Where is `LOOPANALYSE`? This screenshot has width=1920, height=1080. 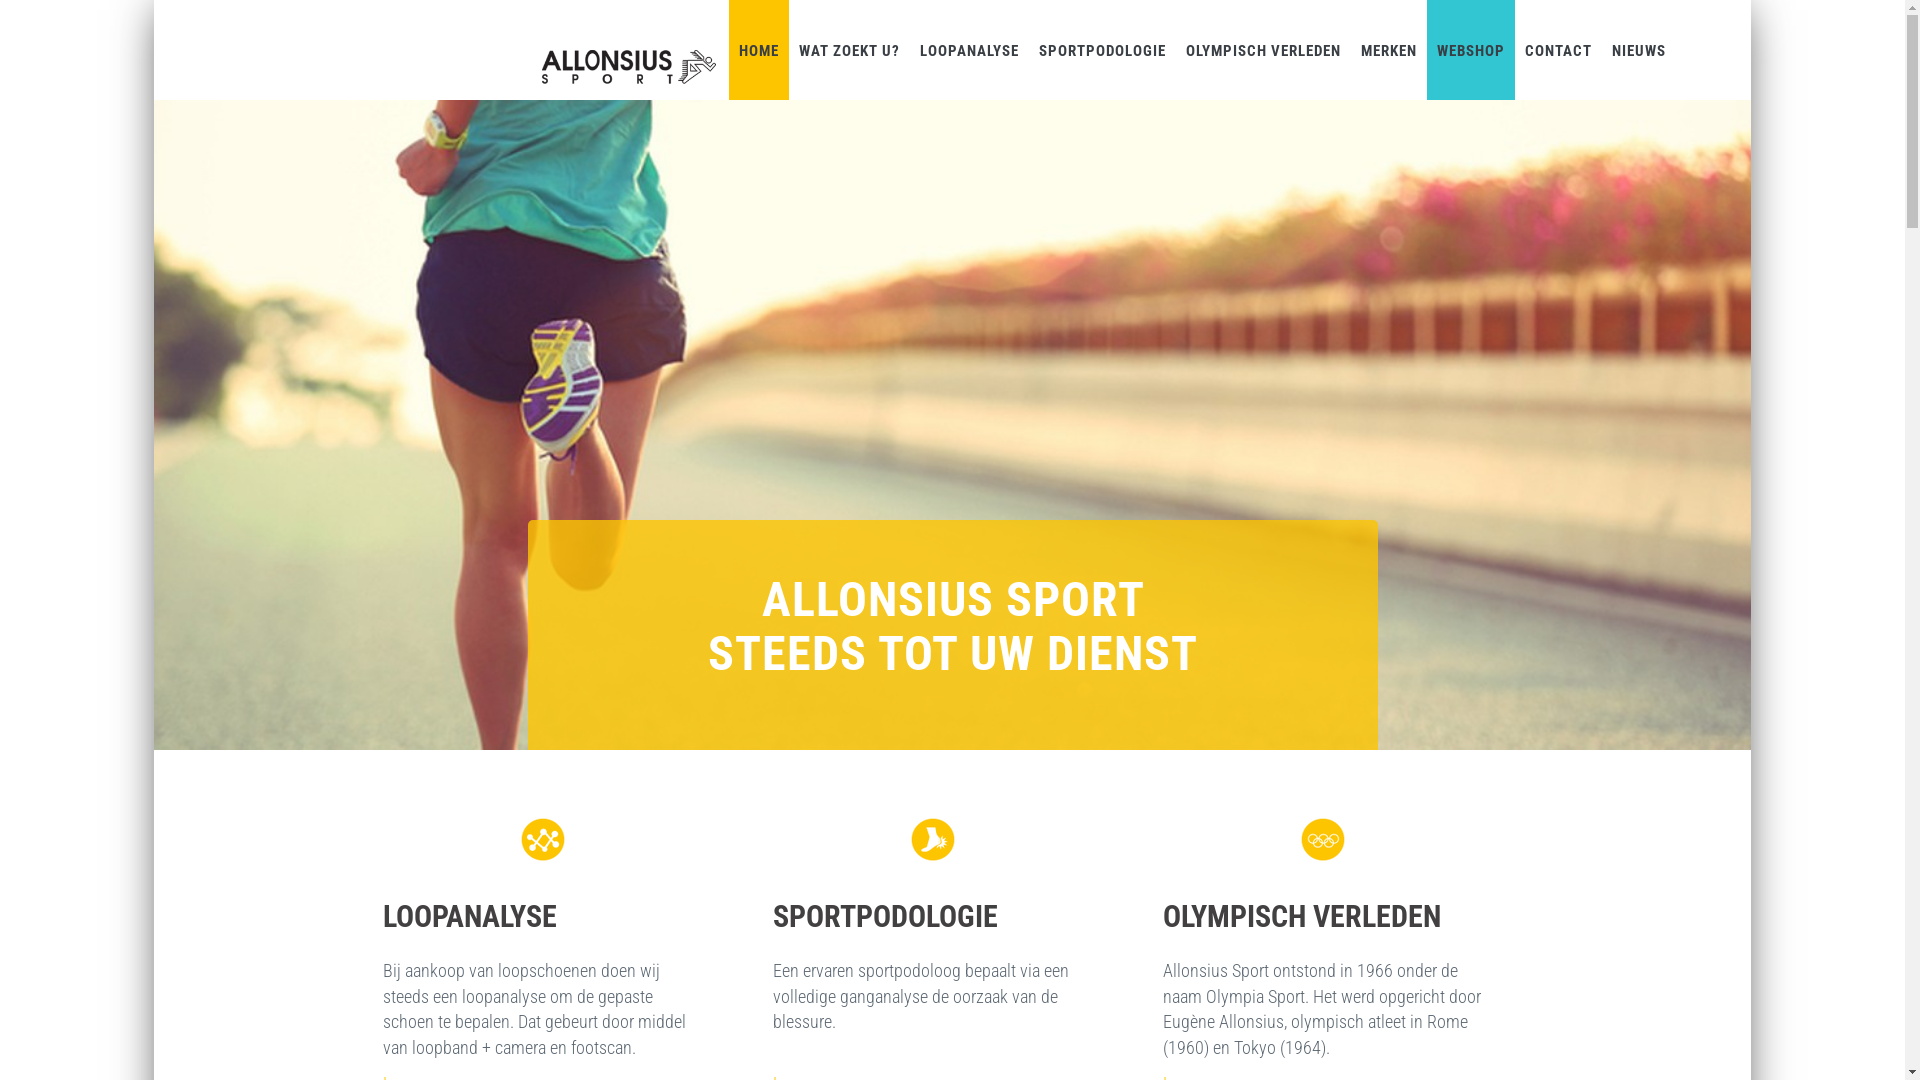
LOOPANALYSE is located at coordinates (970, 50).